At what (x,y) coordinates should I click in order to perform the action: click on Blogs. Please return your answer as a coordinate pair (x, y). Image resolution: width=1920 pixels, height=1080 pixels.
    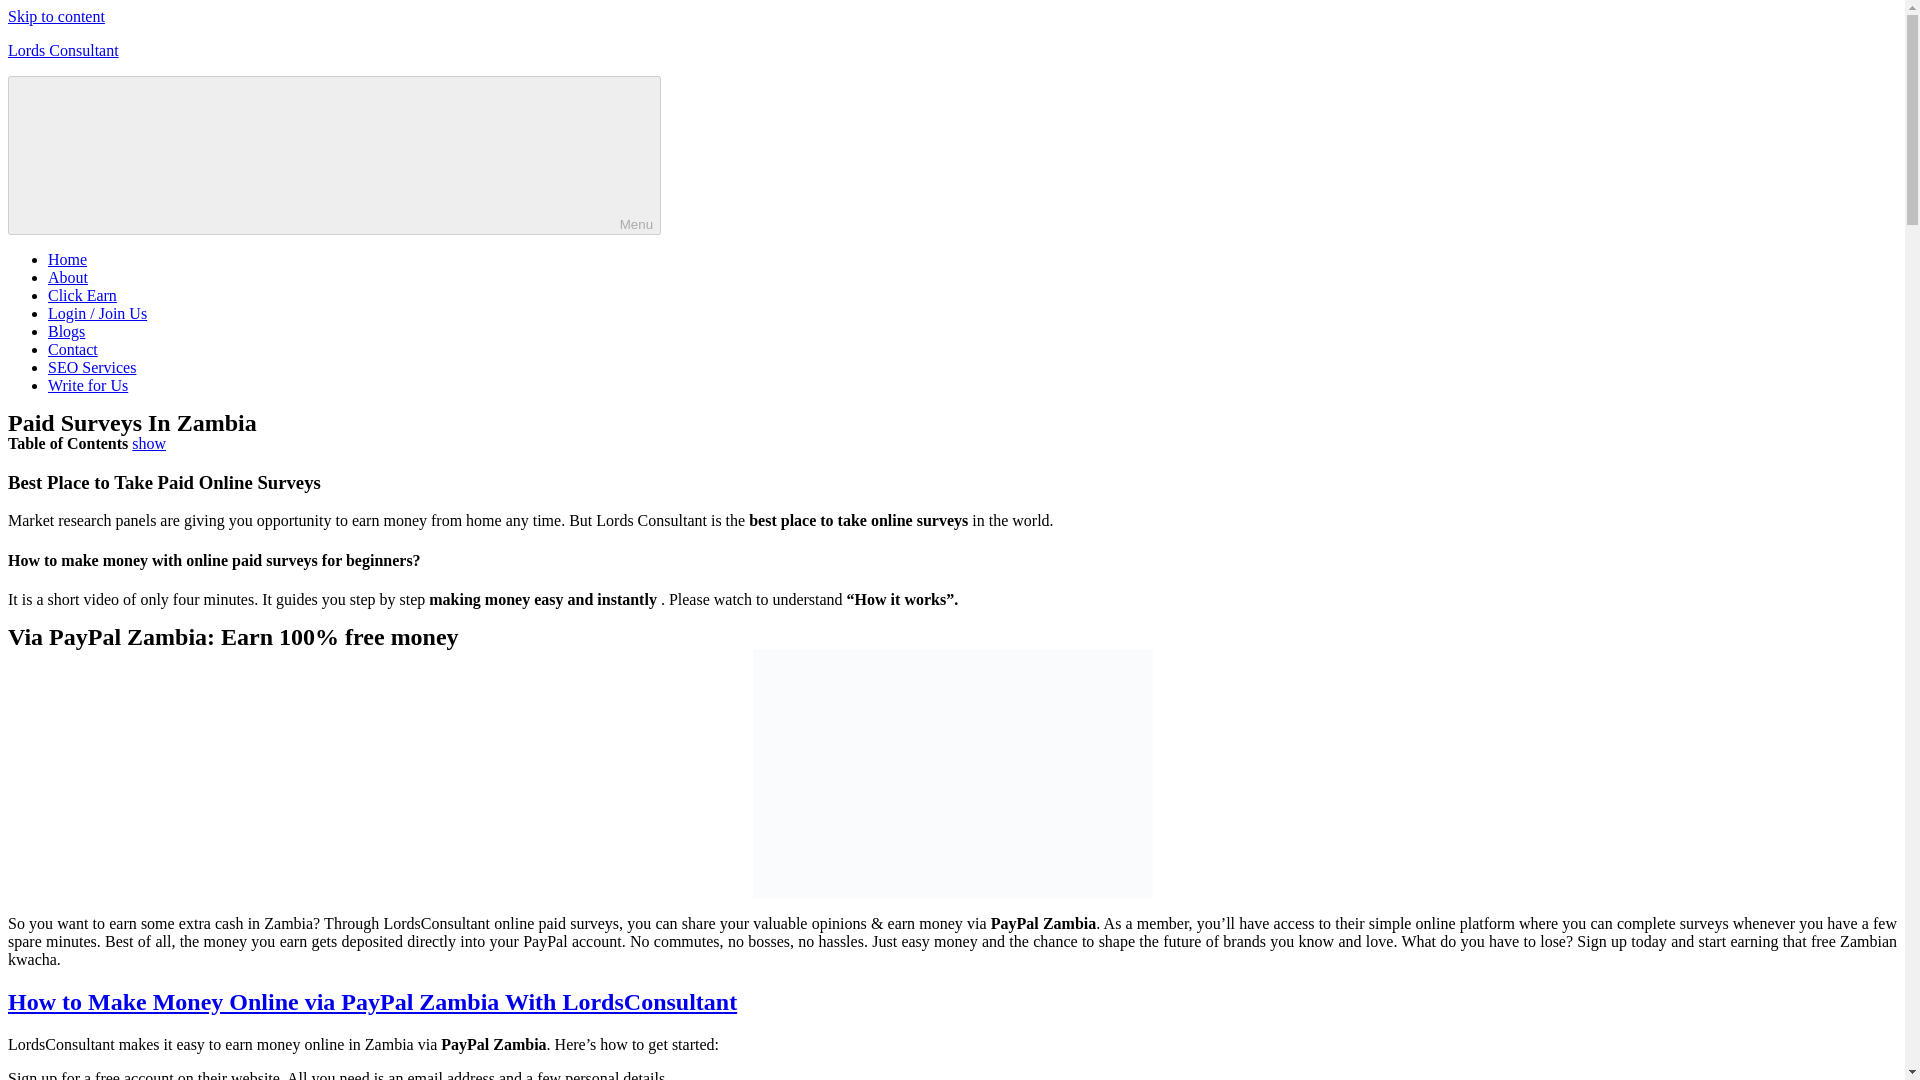
    Looking at the image, I should click on (66, 331).